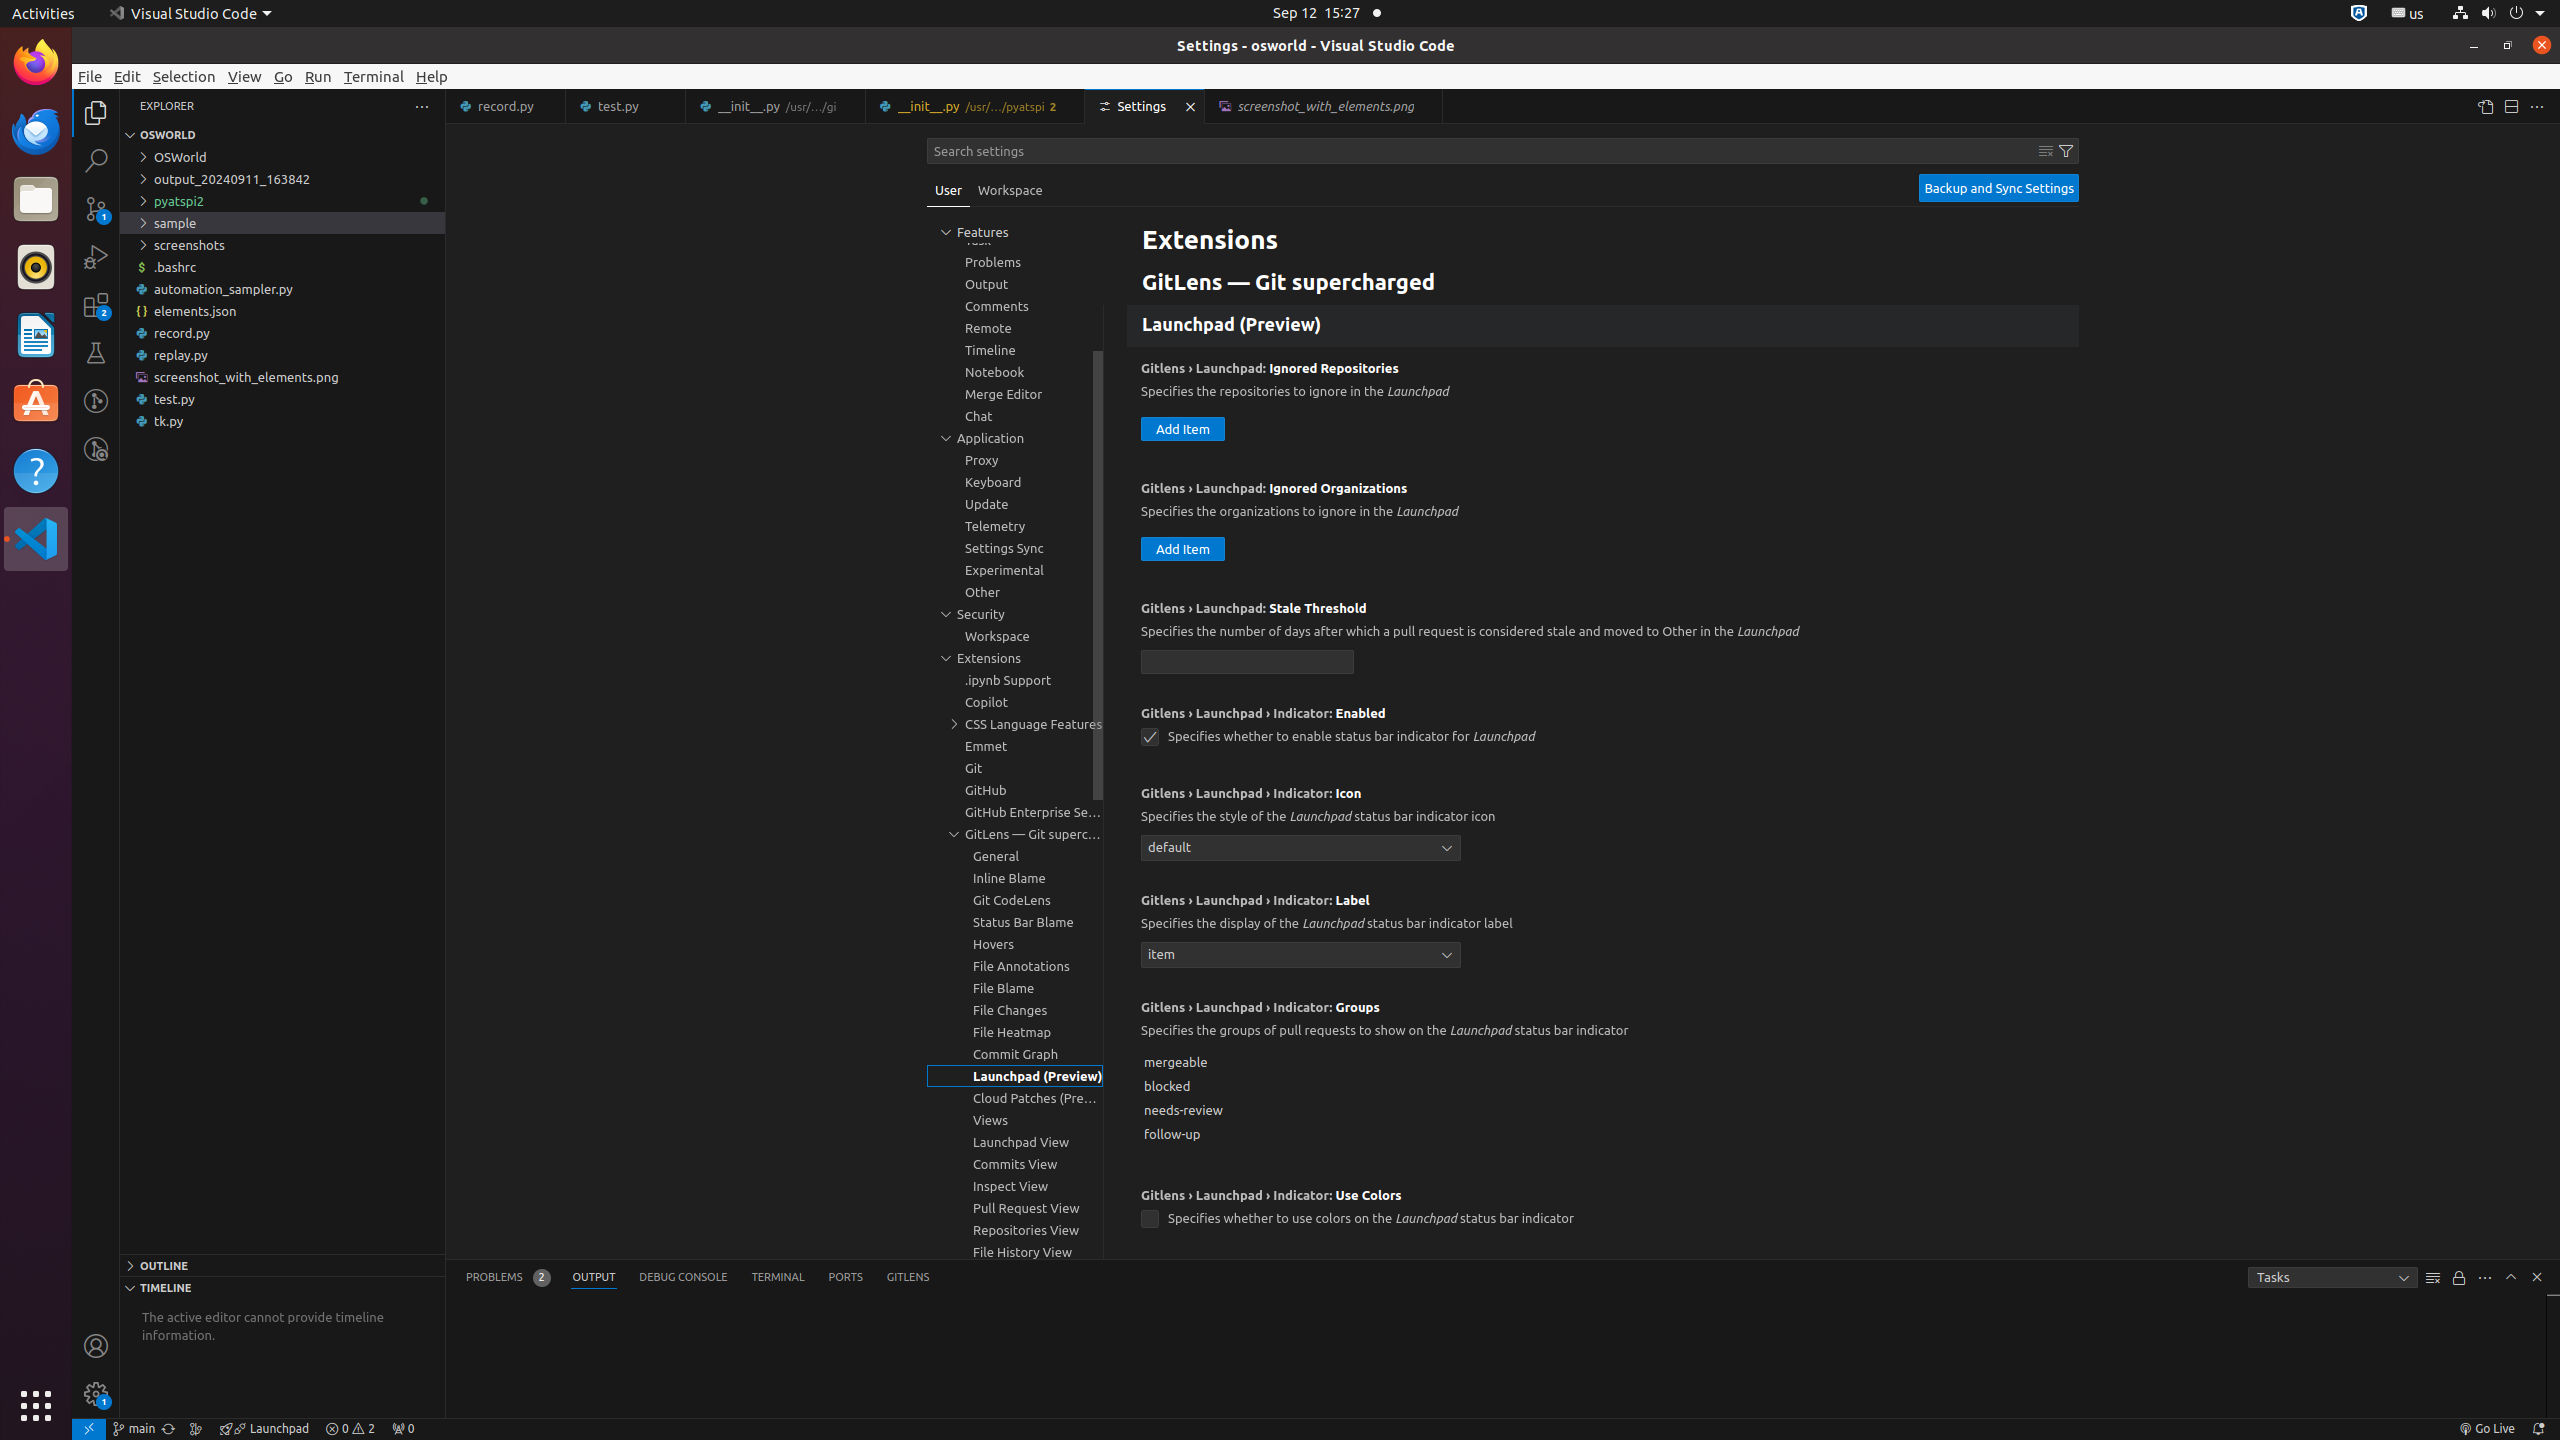  I want to click on Extensions, group, so click(1015, 658).